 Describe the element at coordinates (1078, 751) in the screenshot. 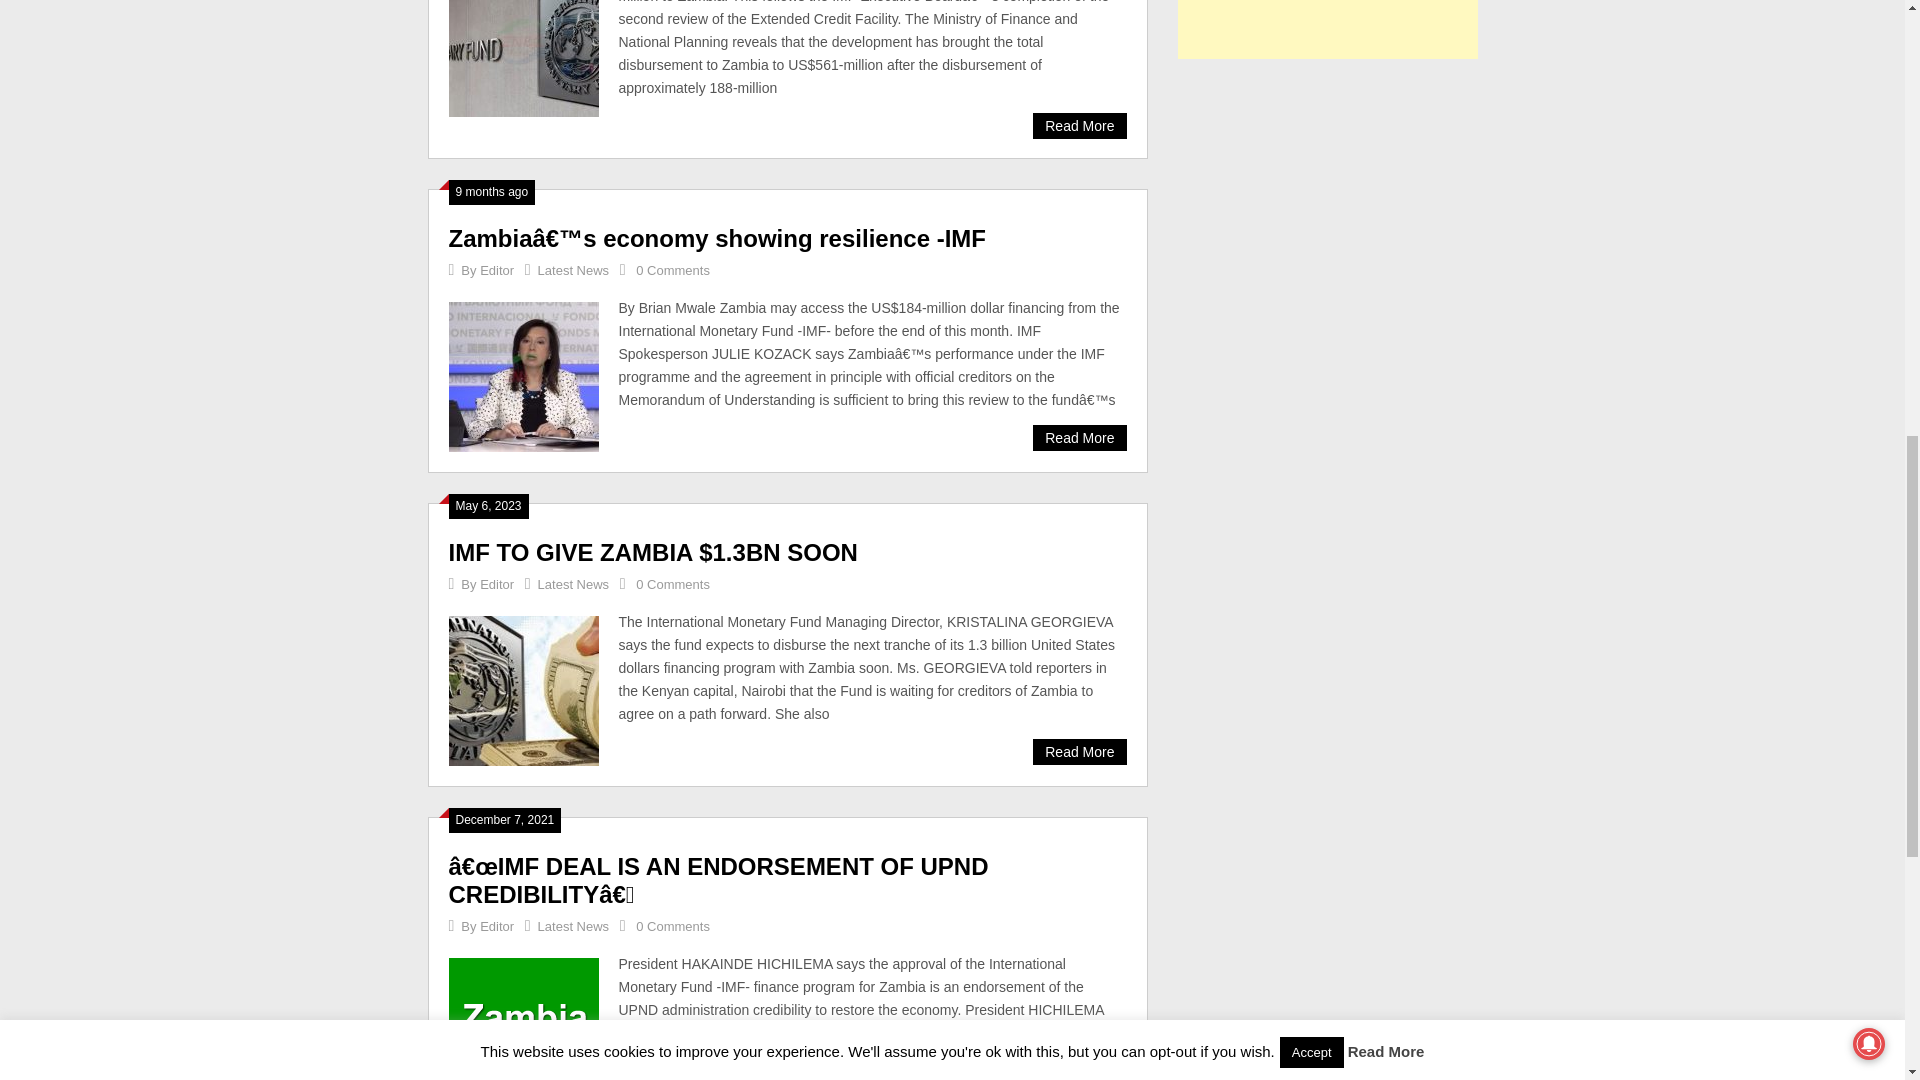

I see `Read More` at that location.